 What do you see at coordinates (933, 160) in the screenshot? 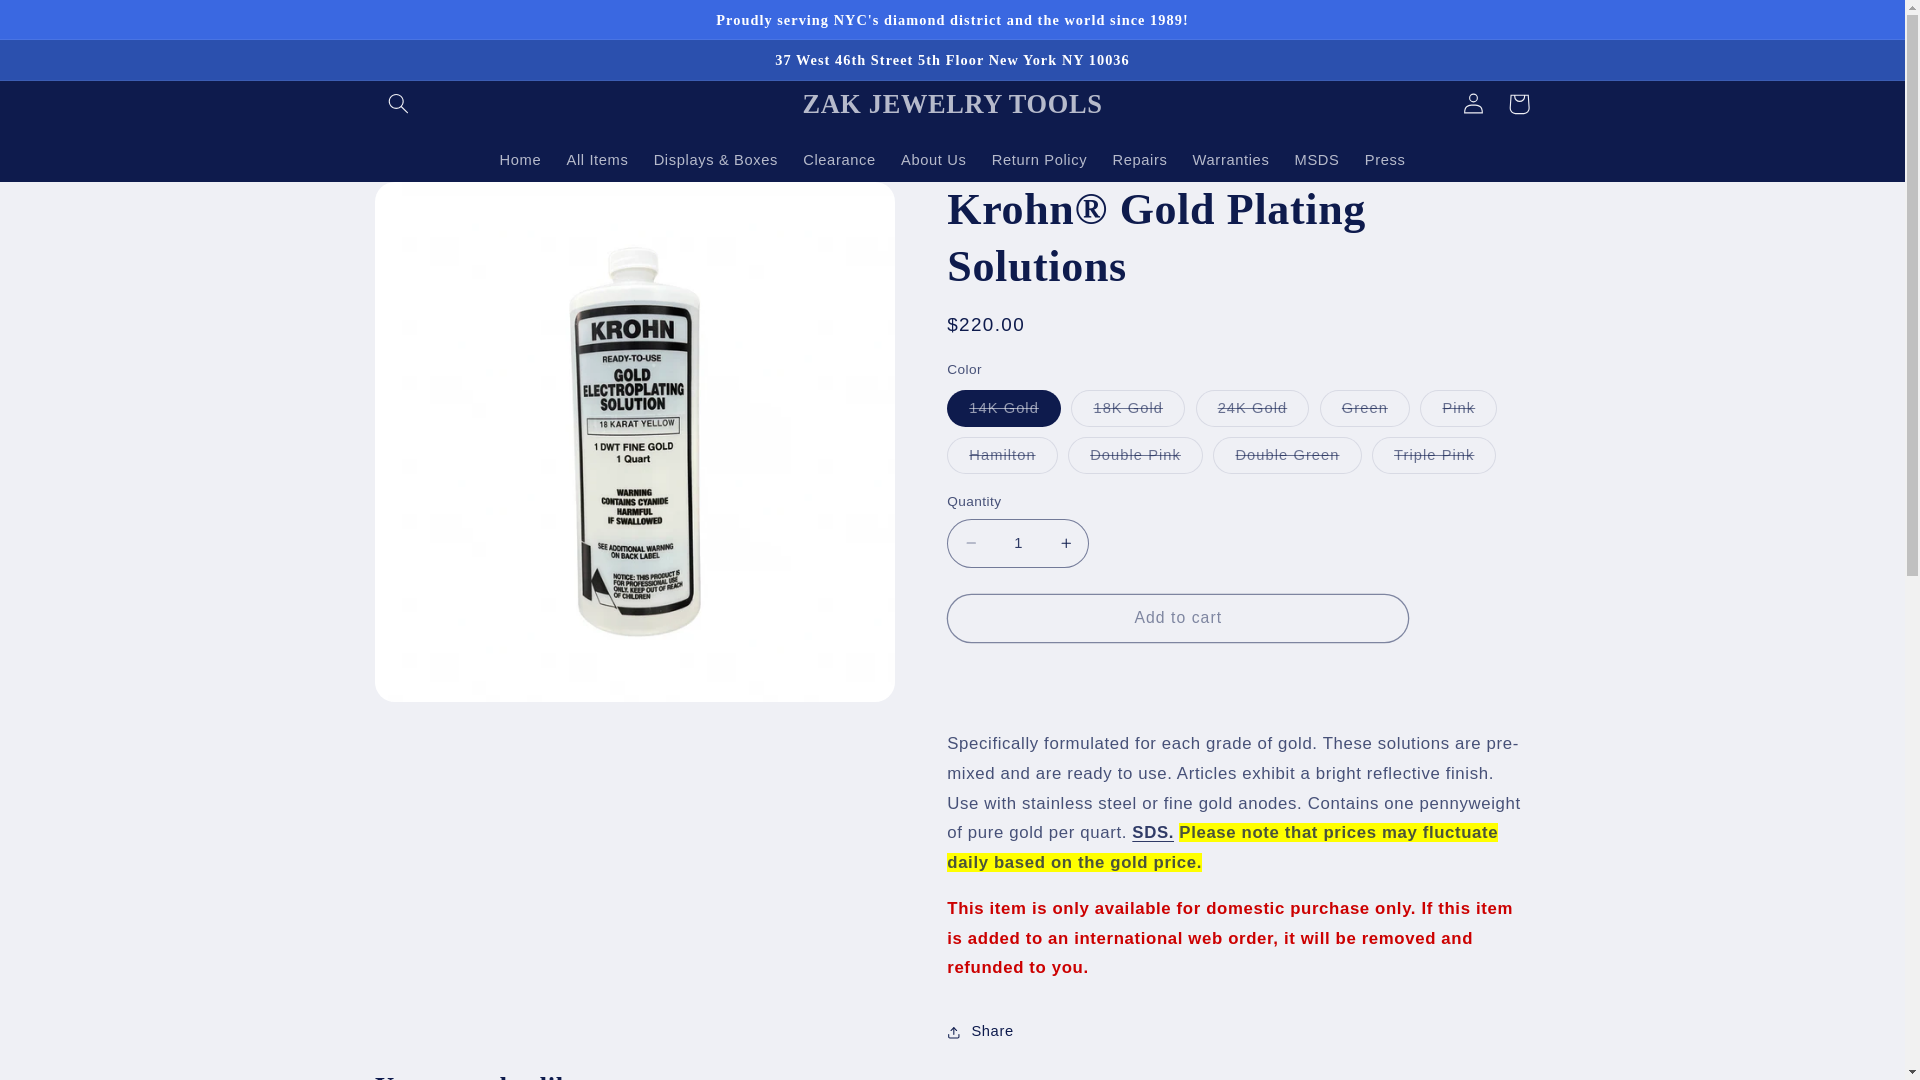
I see `About Us` at bounding box center [933, 160].